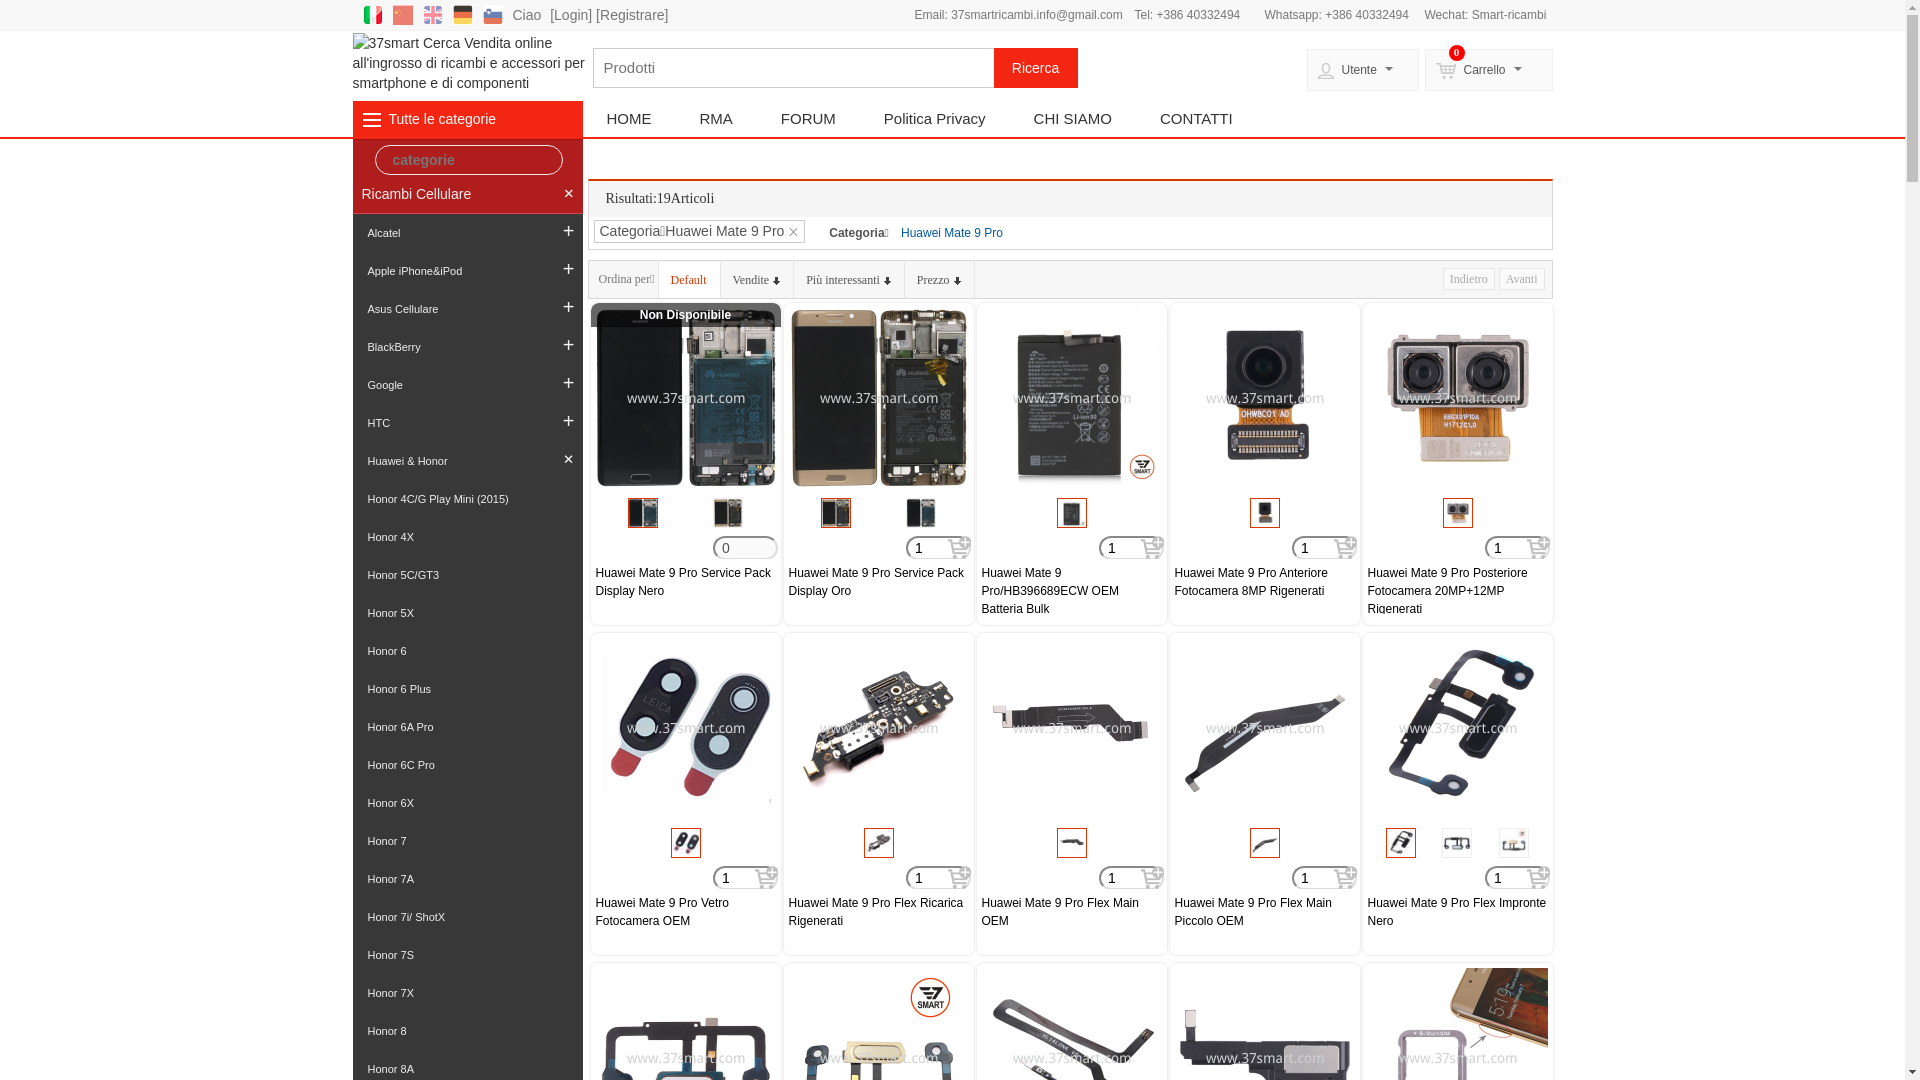 This screenshot has height=1080, width=1920. What do you see at coordinates (940, 280) in the screenshot?
I see `PrezzoPrezzoSequenza` at bounding box center [940, 280].